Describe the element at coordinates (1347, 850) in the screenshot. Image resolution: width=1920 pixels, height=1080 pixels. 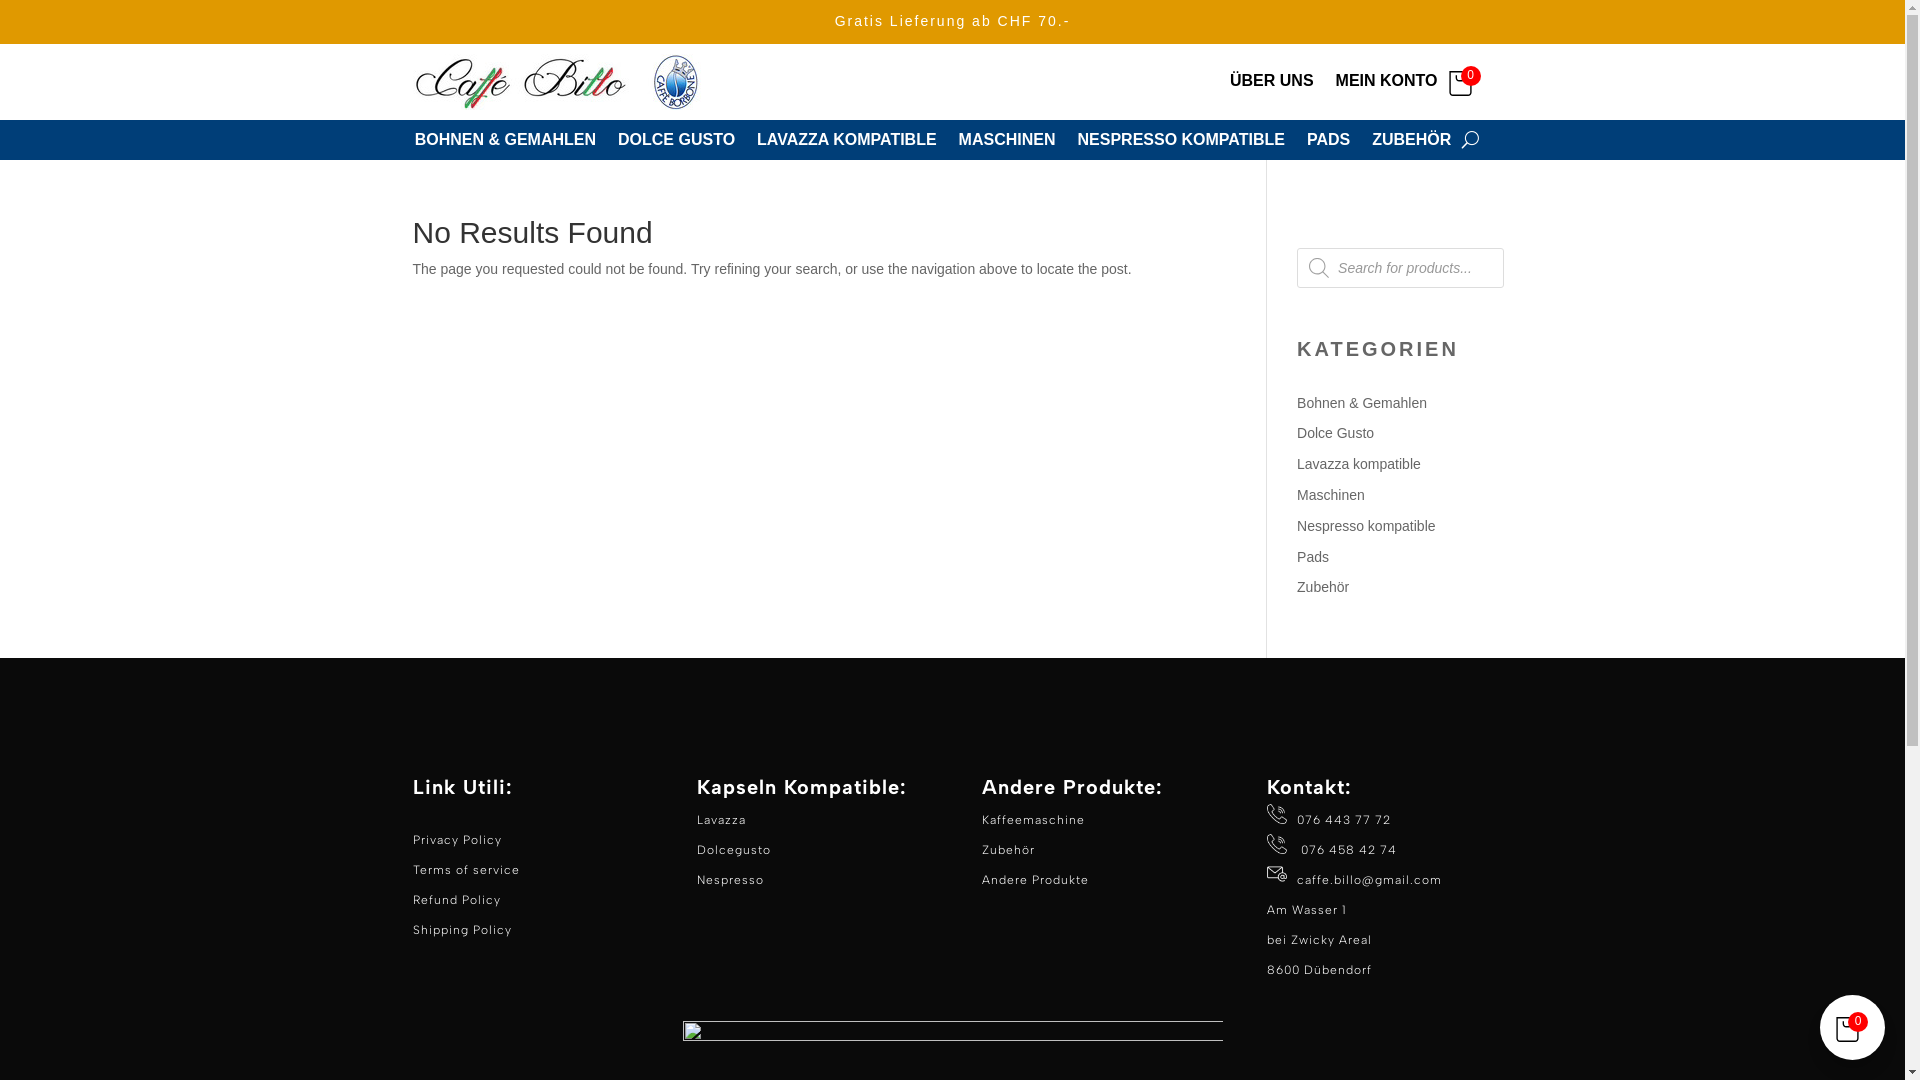
I see `076 458 42 74` at that location.